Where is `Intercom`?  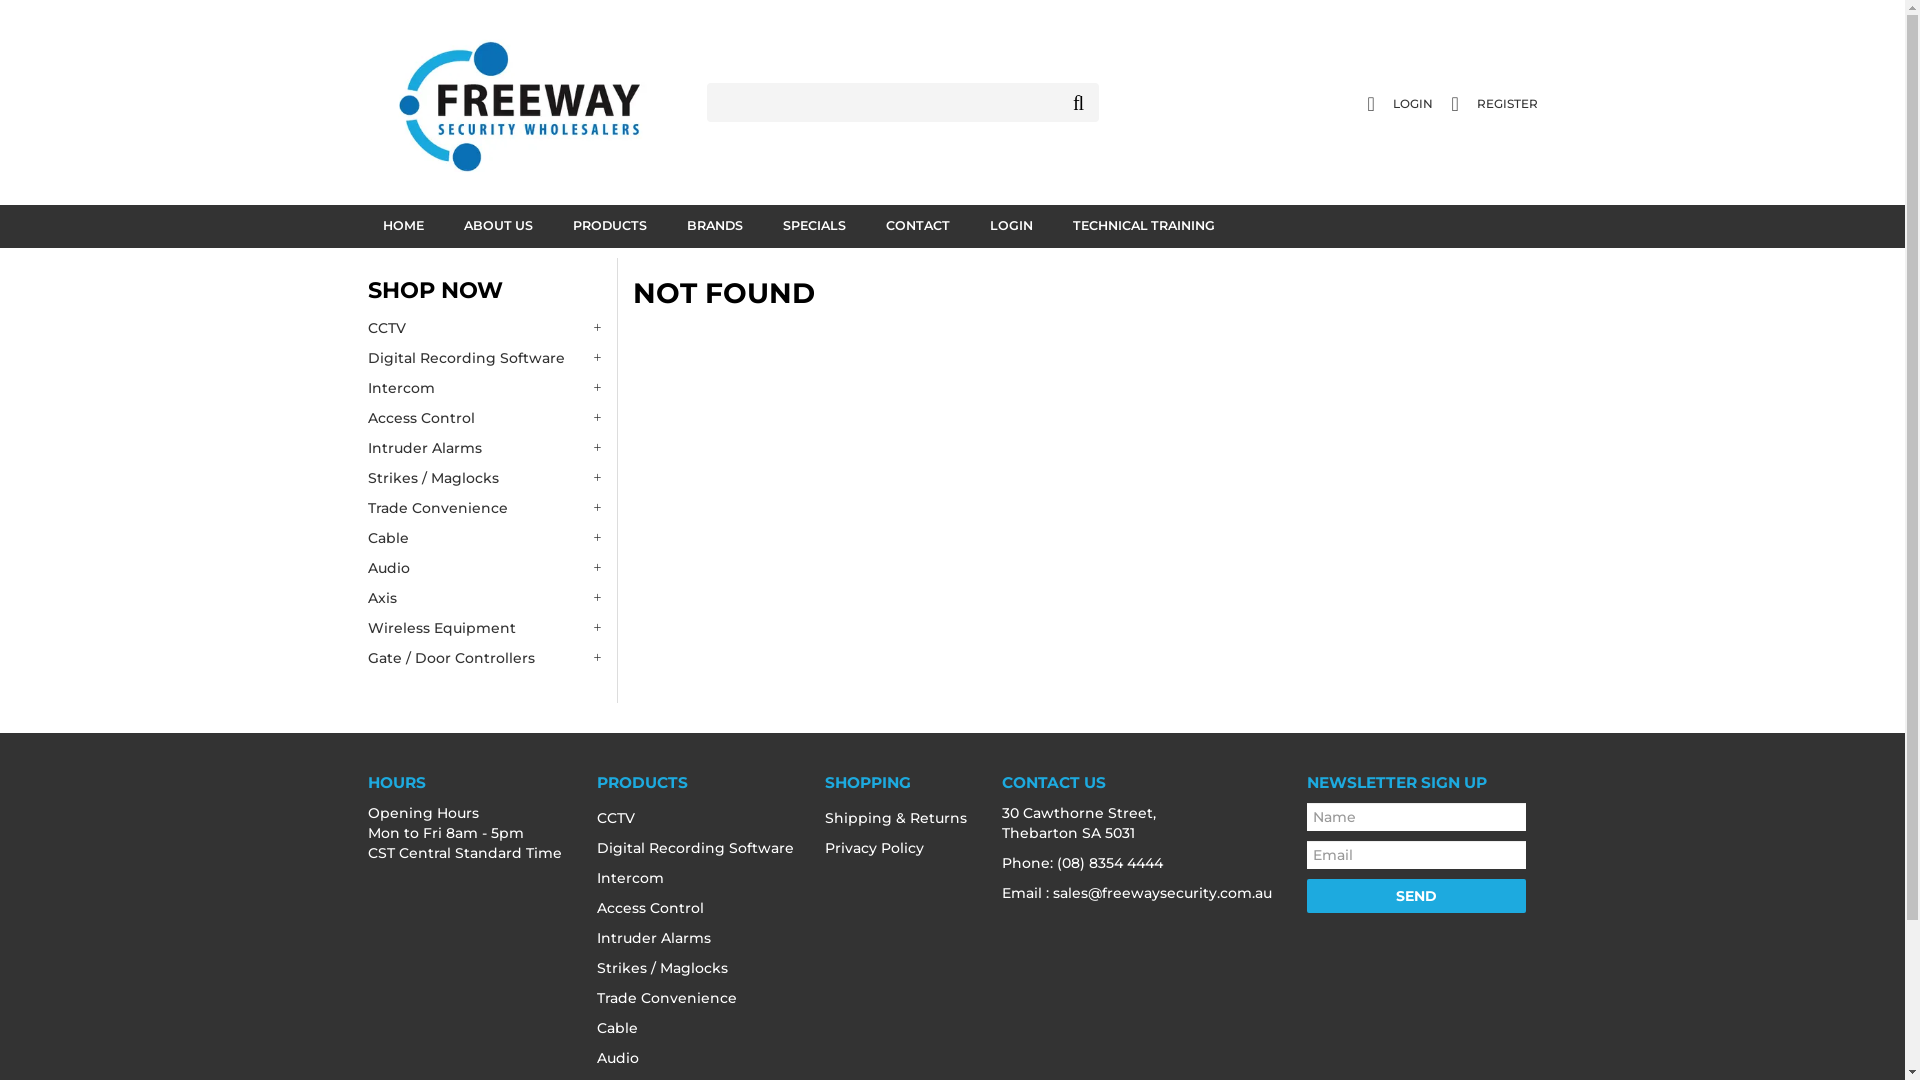 Intercom is located at coordinates (702, 878).